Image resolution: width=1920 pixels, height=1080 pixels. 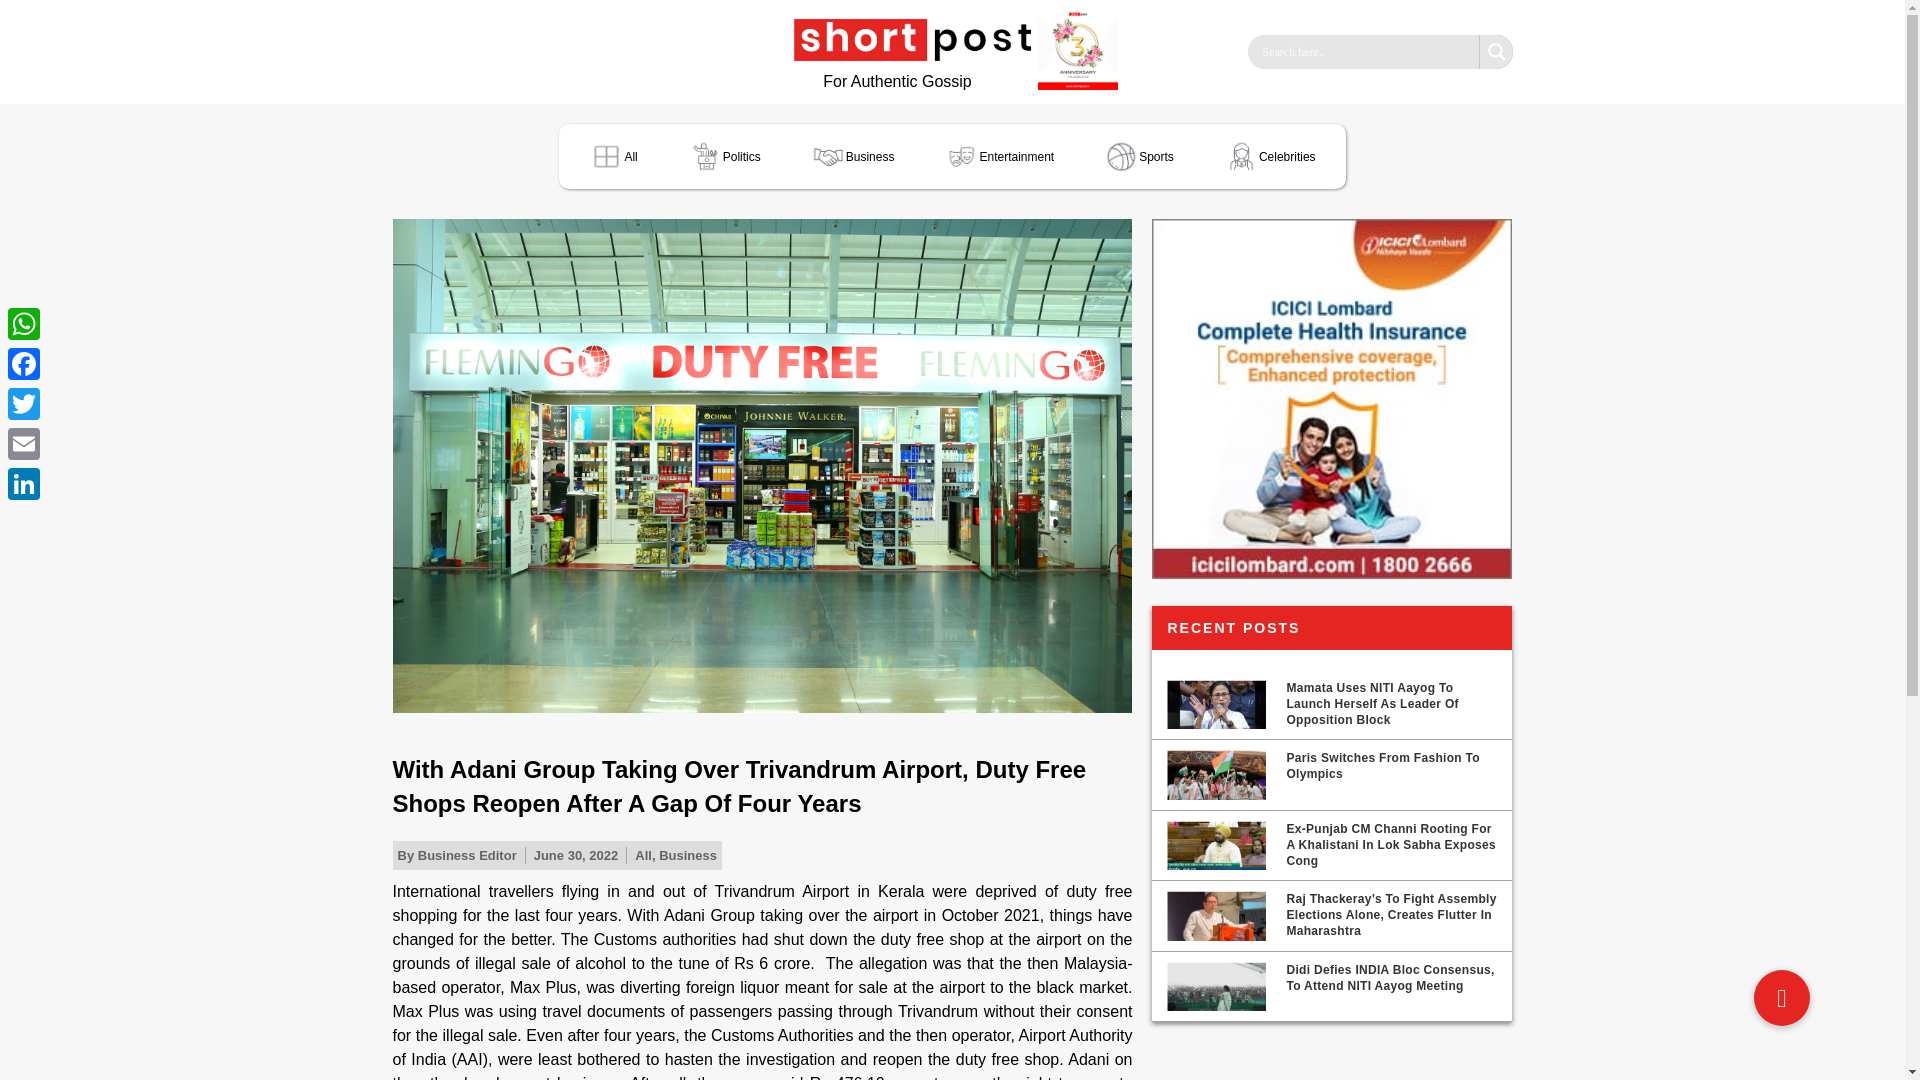 I want to click on LinkedIn, so click(x=24, y=484).